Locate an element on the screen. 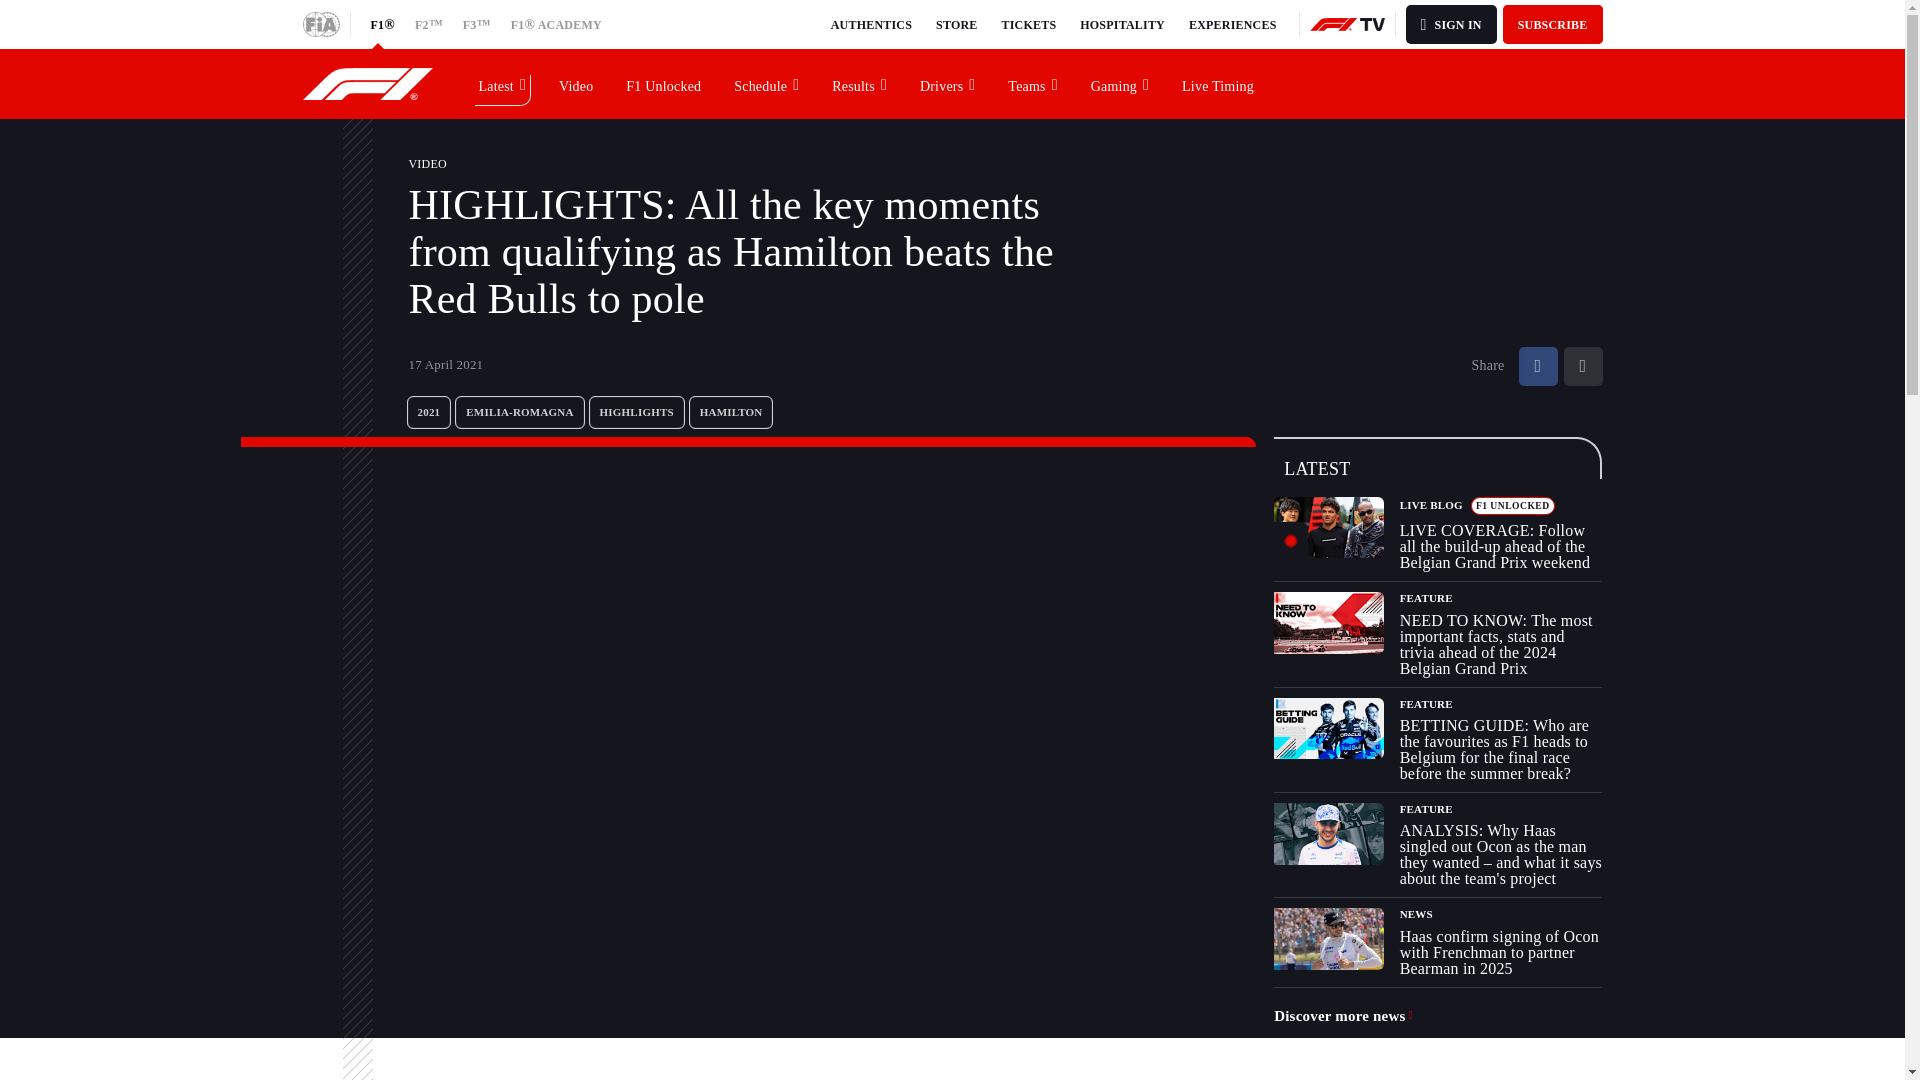  EMILIA-ROMAGNA is located at coordinates (519, 412).